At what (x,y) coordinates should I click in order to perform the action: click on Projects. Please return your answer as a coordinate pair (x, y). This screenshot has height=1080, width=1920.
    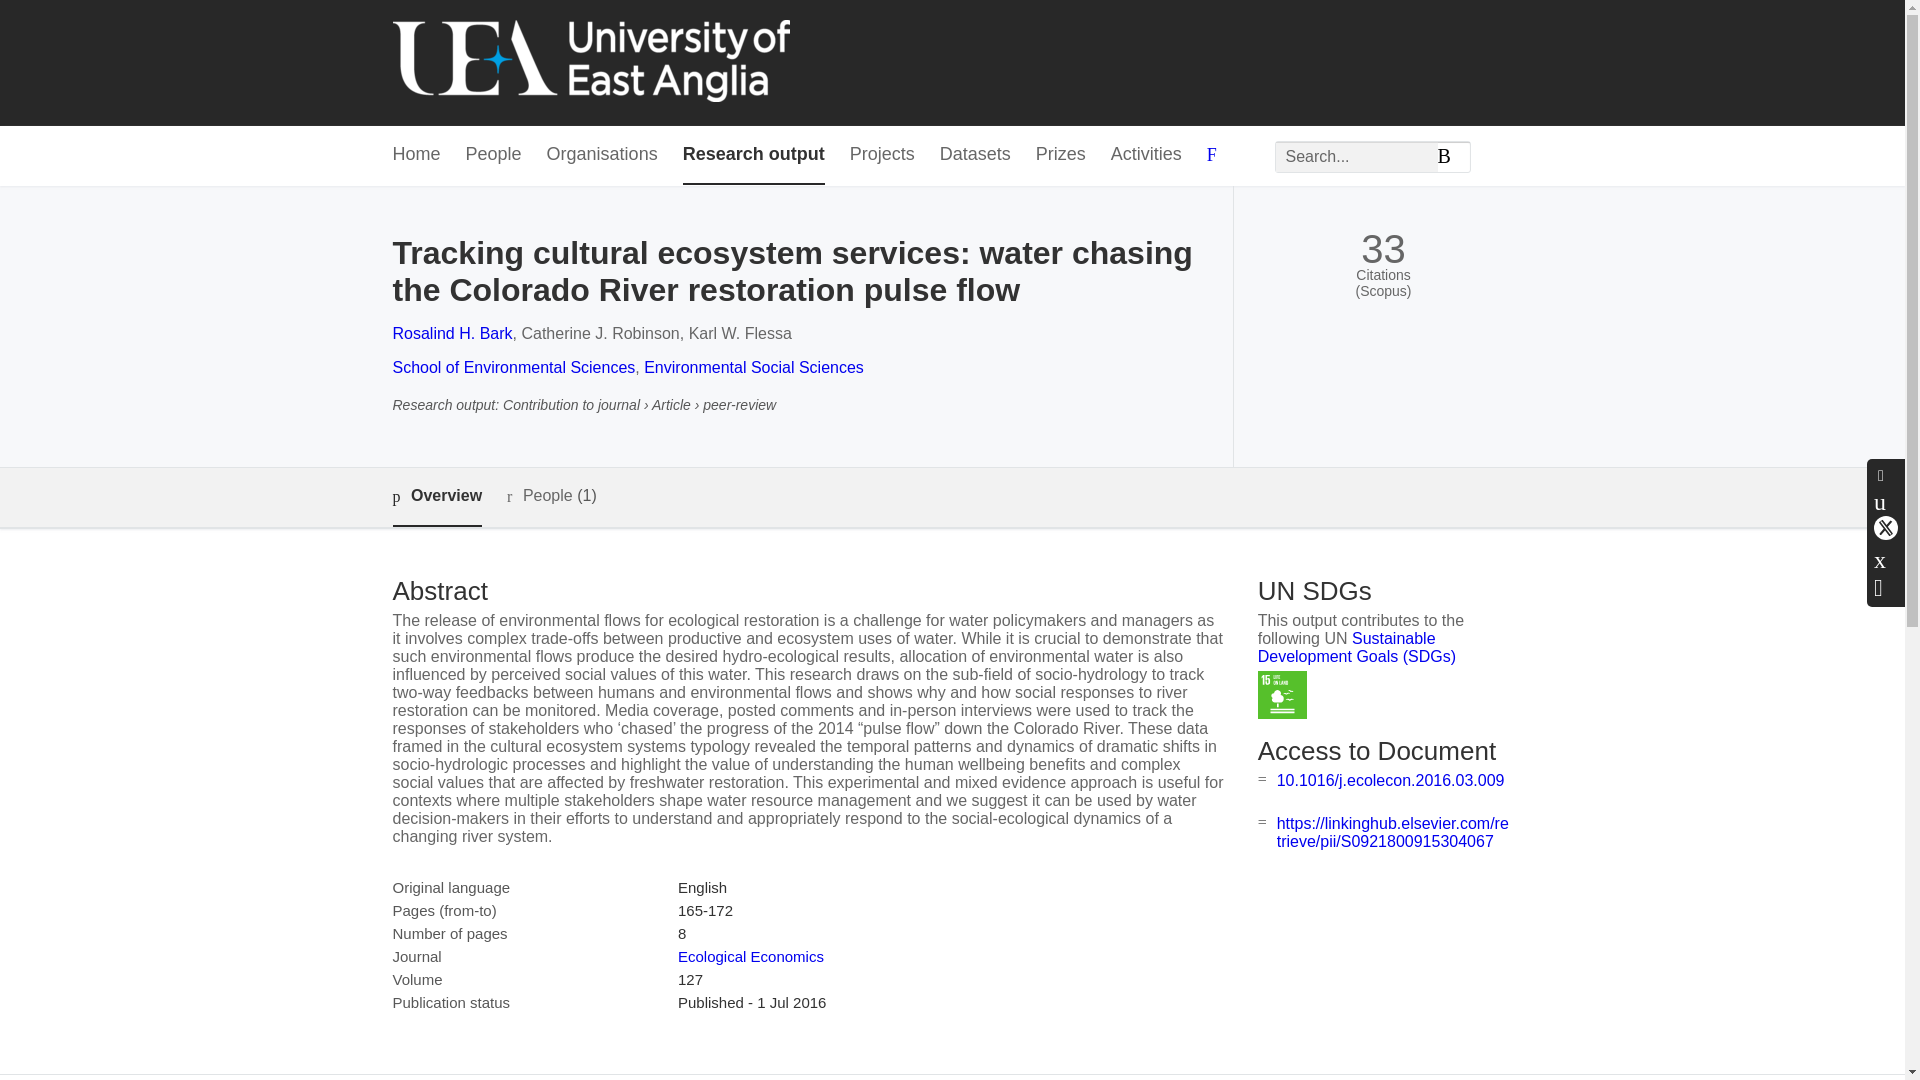
    Looking at the image, I should click on (882, 155).